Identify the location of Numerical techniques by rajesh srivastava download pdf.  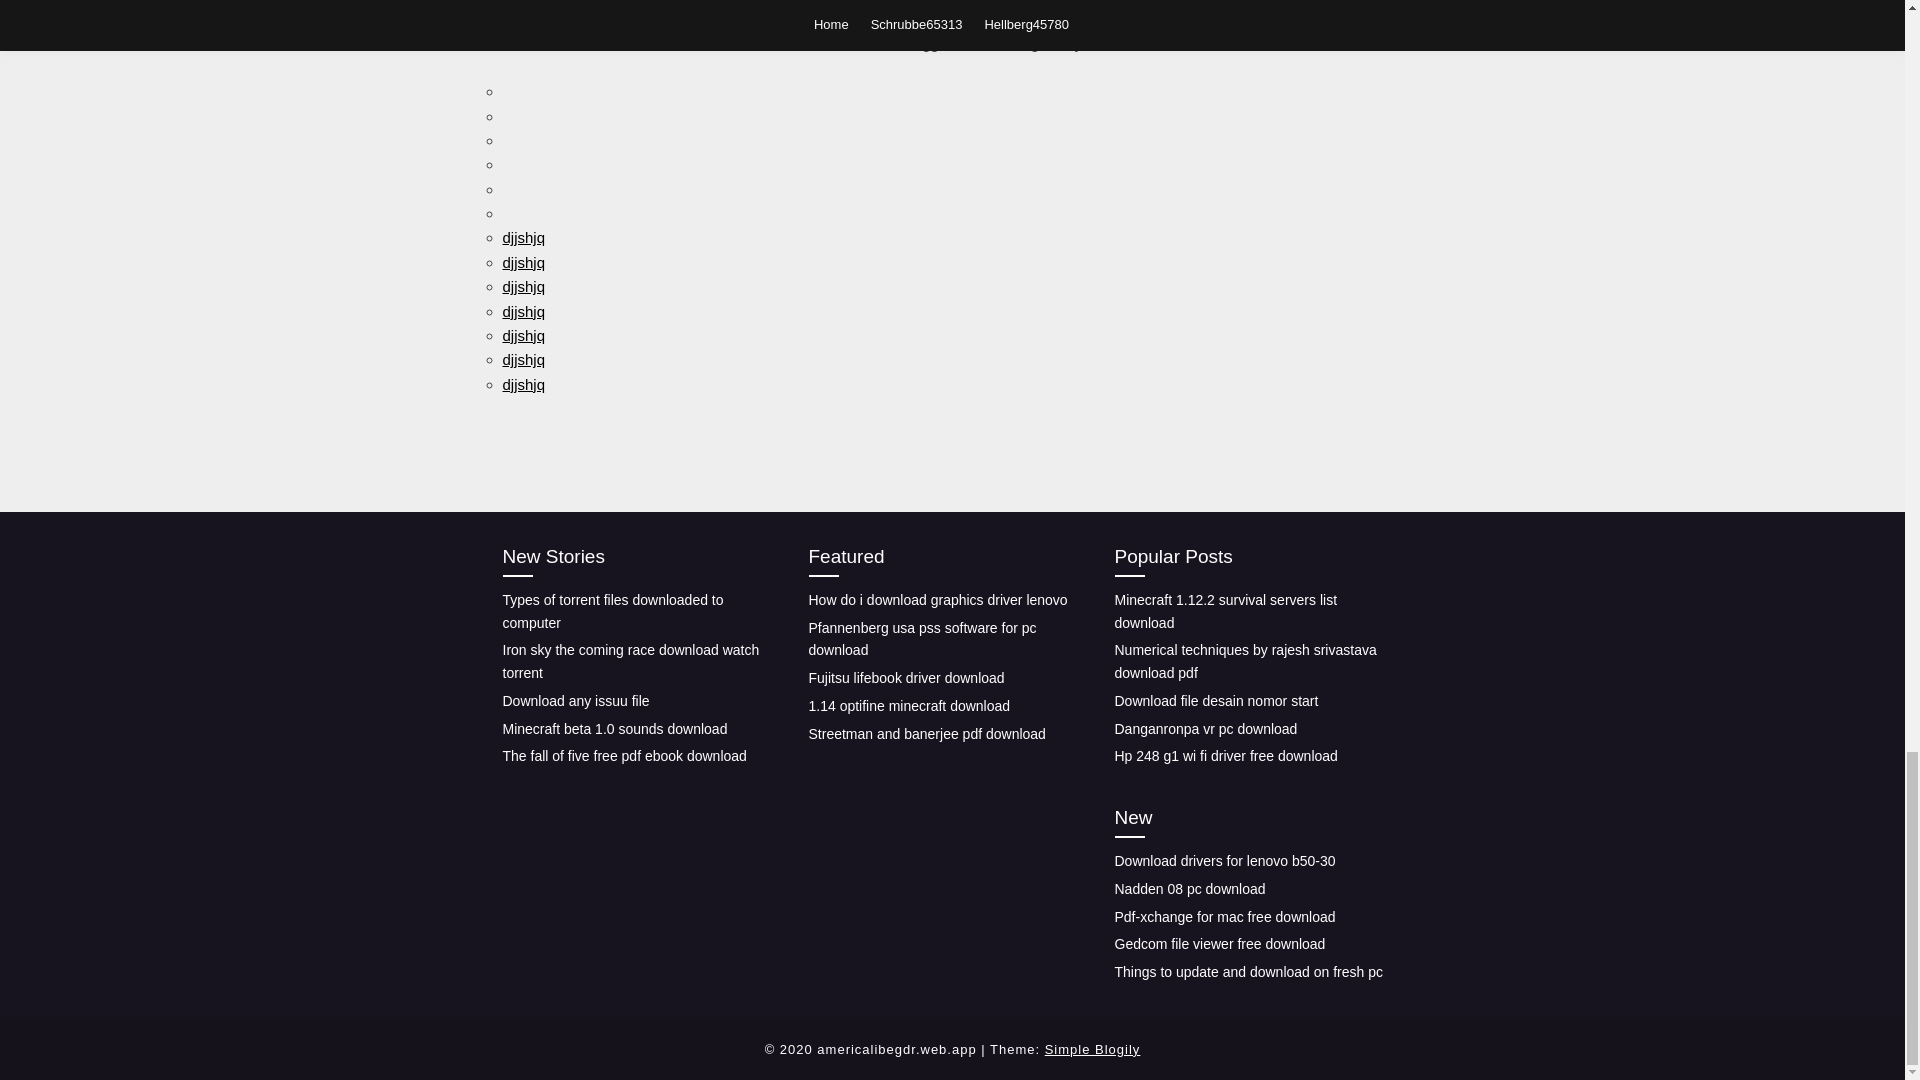
(1244, 661).